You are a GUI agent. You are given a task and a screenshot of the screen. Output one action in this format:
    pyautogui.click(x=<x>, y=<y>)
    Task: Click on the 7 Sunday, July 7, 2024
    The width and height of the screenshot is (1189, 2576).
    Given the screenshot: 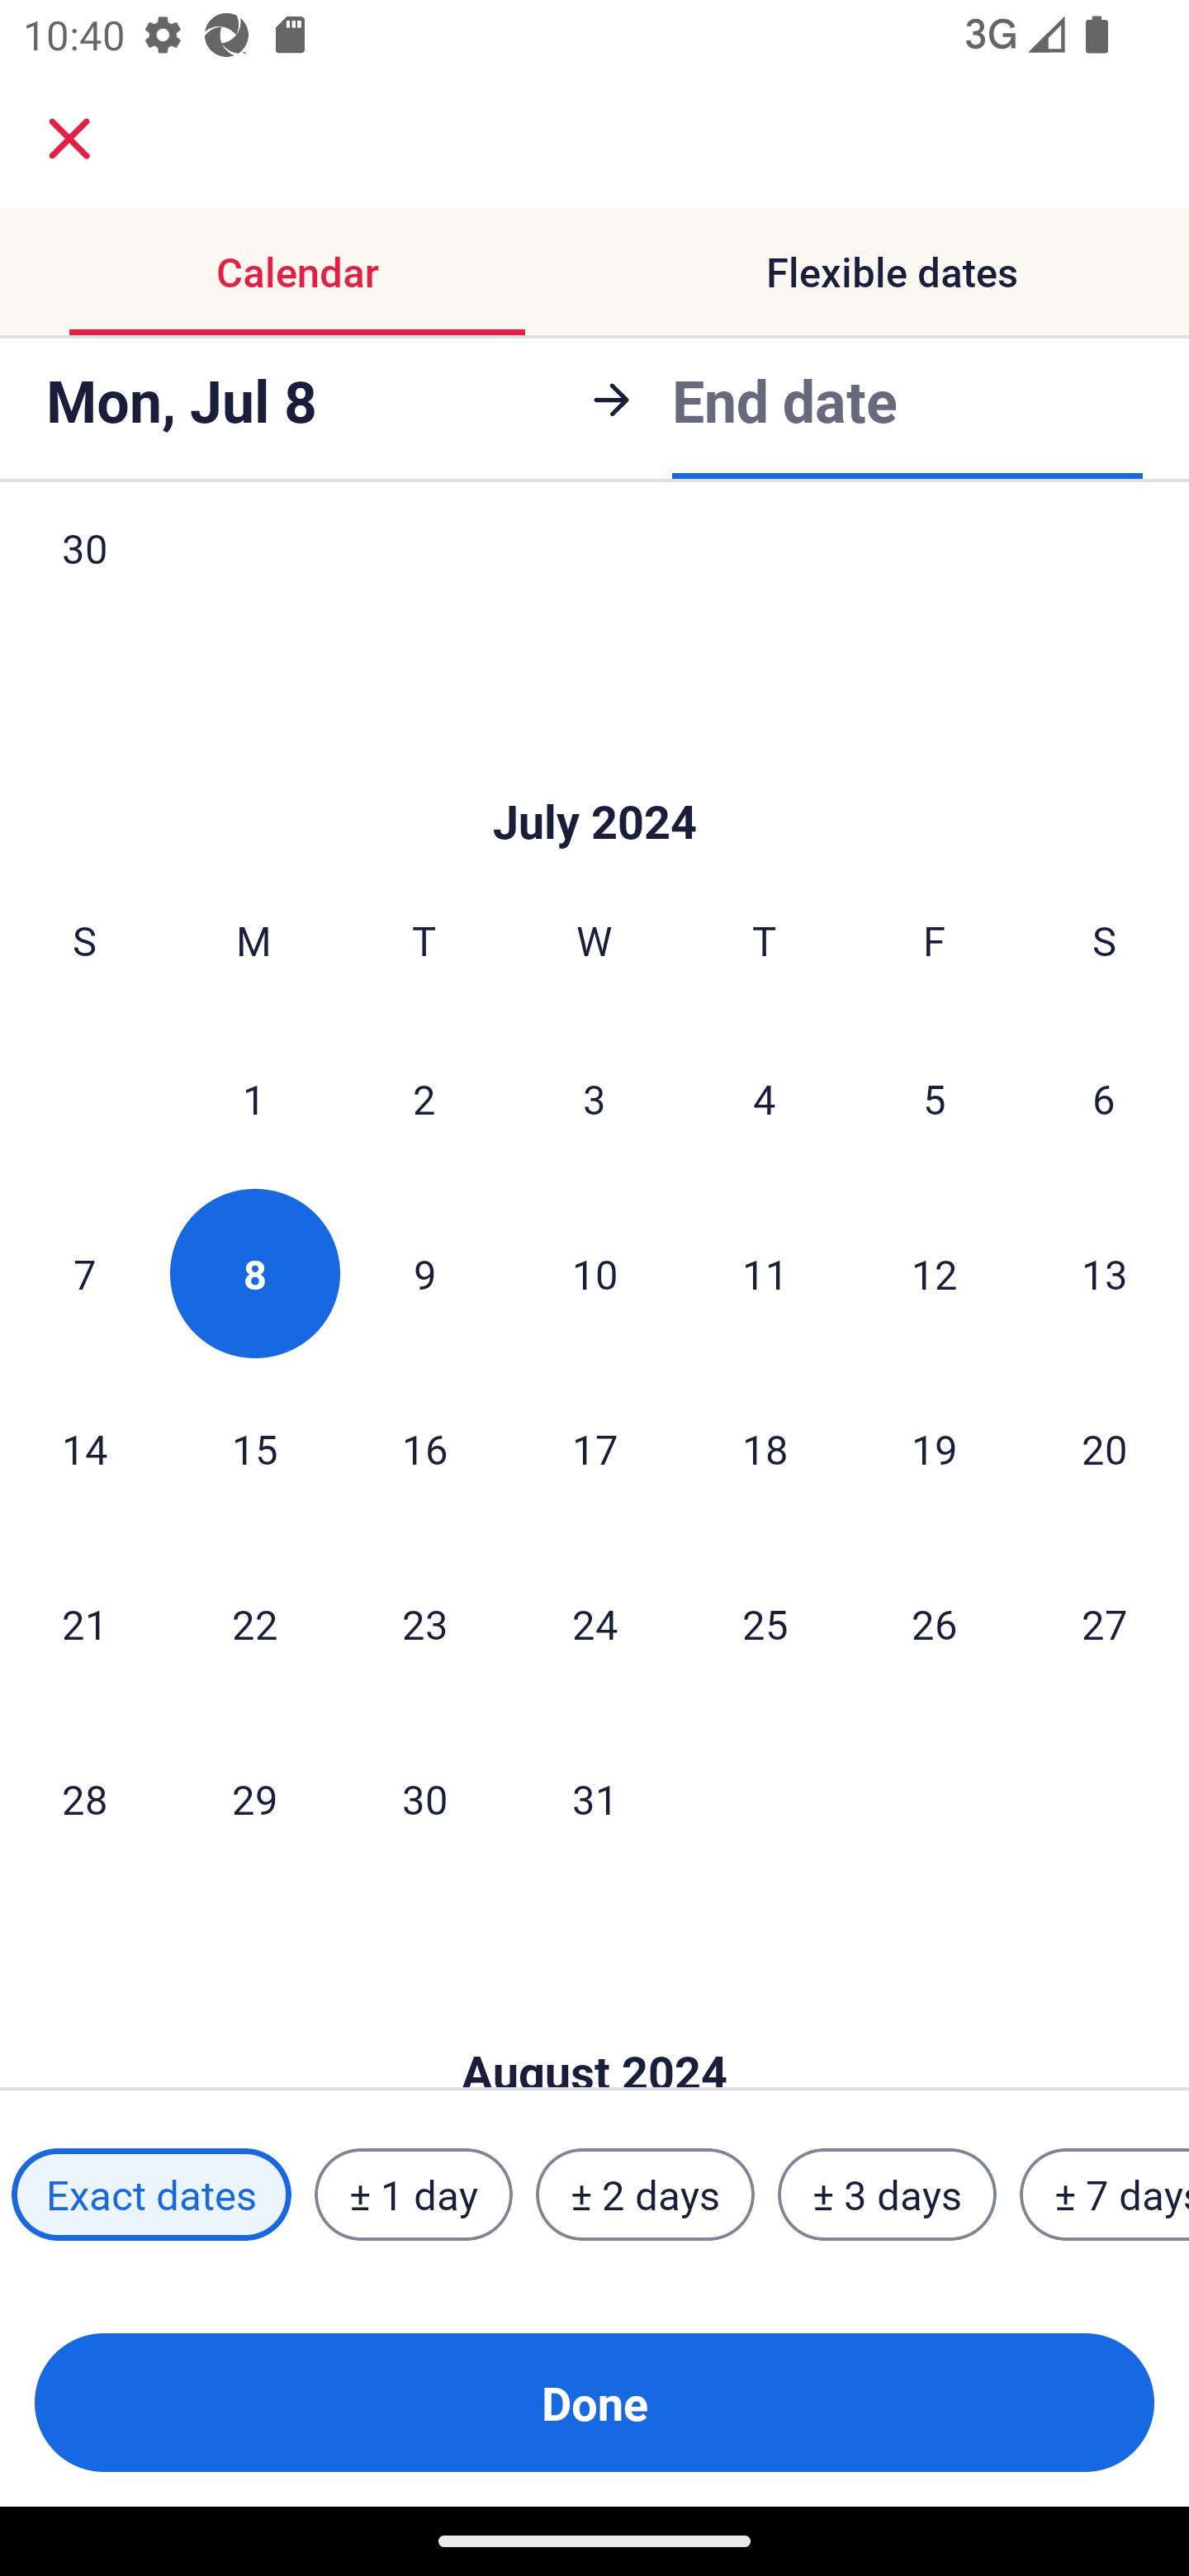 What is the action you would take?
    pyautogui.click(x=84, y=1273)
    